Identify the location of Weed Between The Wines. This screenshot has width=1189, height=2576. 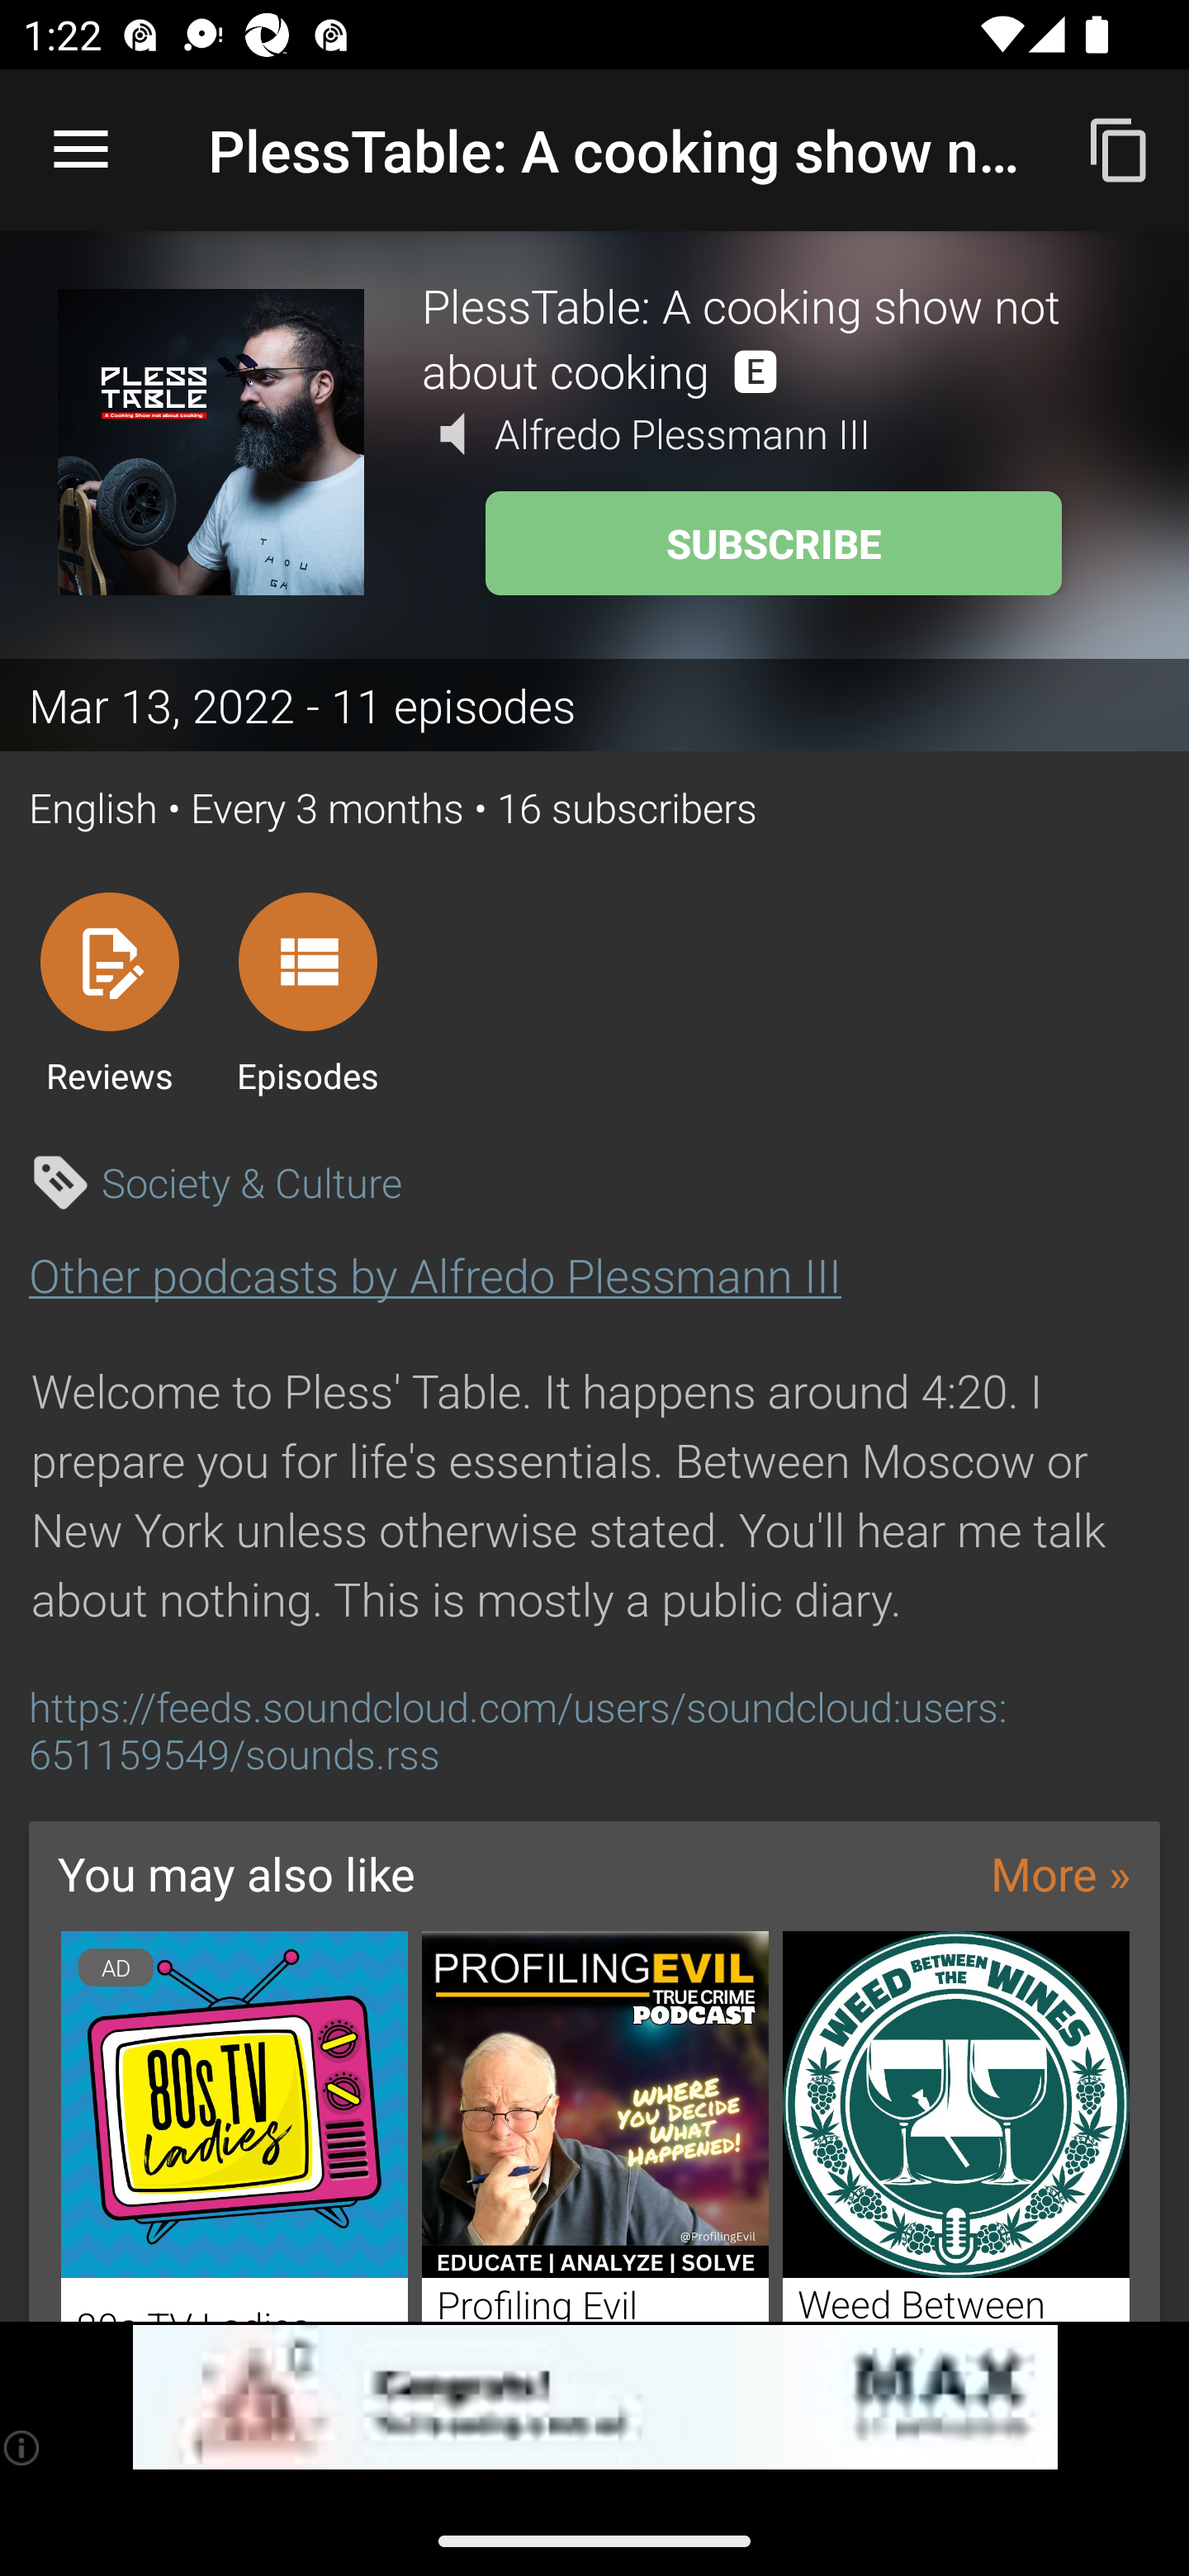
(956, 2127).